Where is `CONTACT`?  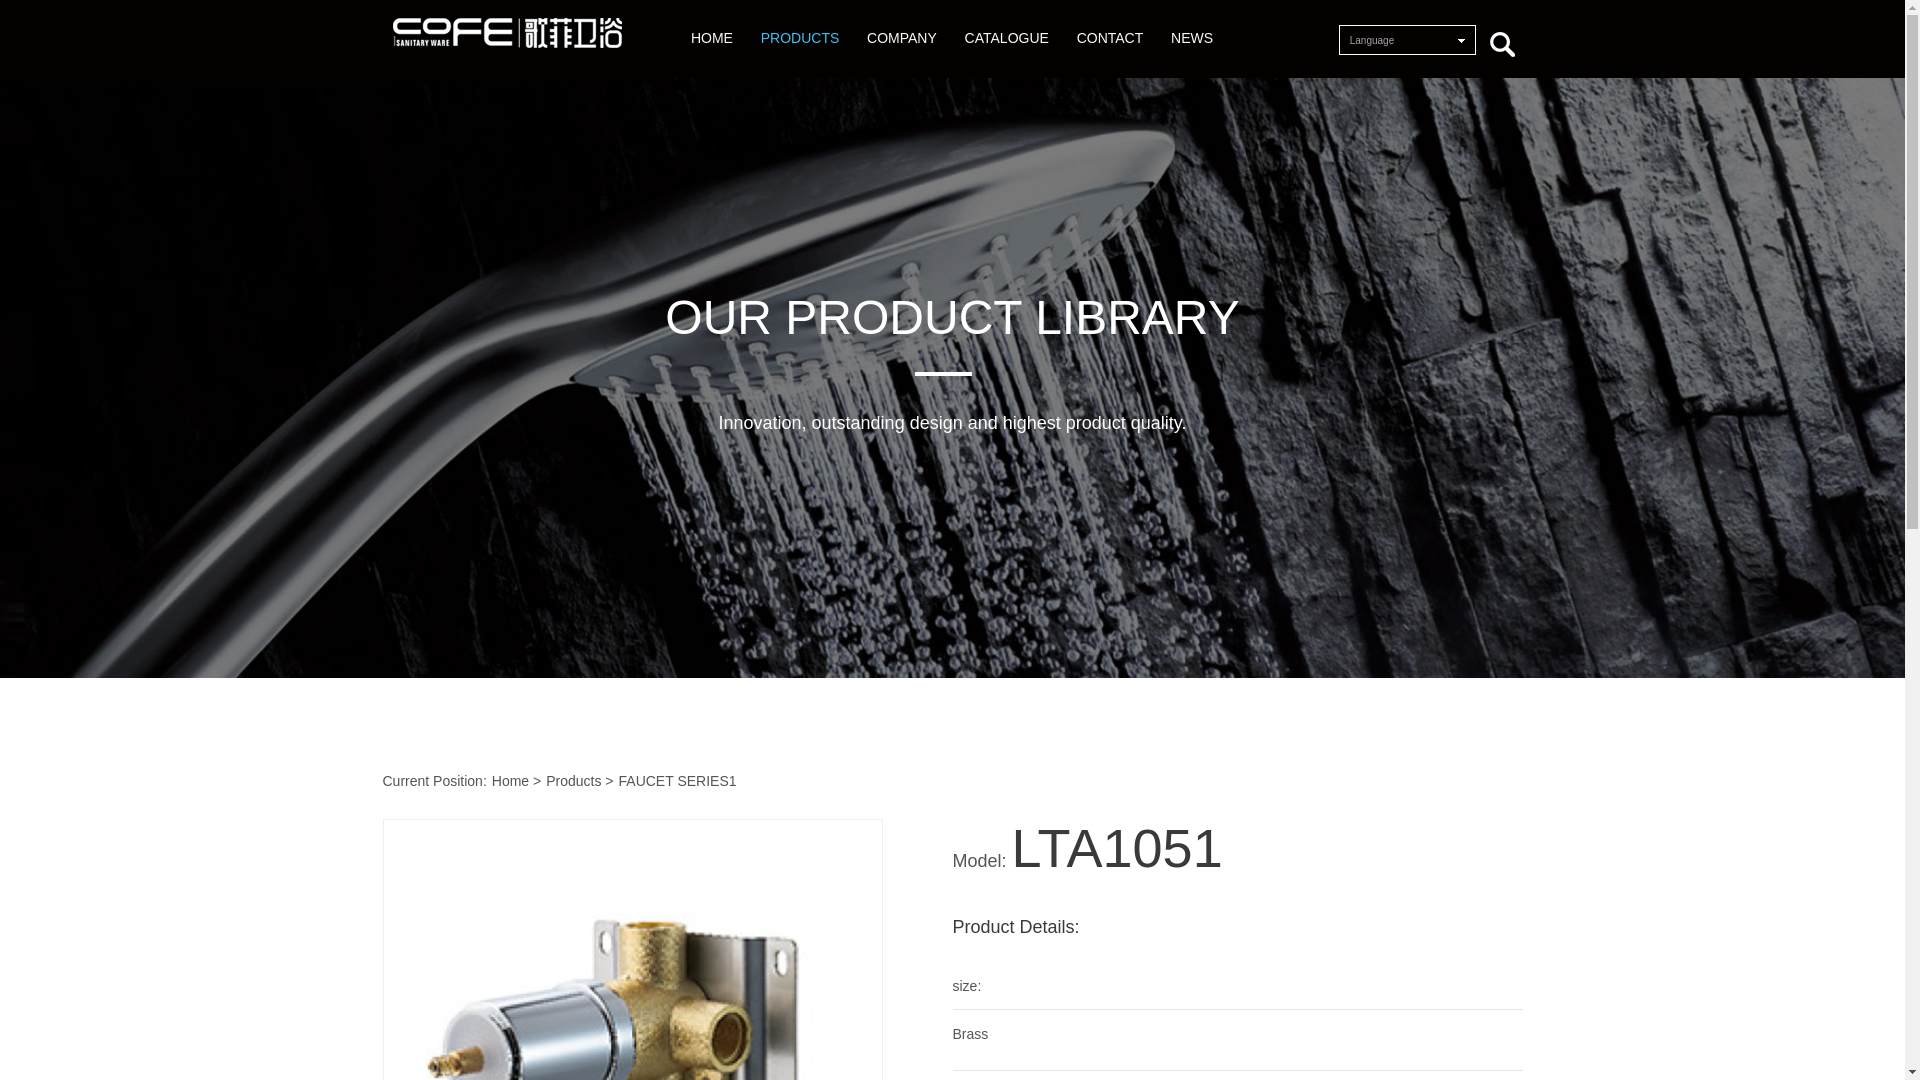
CONTACT is located at coordinates (1111, 23).